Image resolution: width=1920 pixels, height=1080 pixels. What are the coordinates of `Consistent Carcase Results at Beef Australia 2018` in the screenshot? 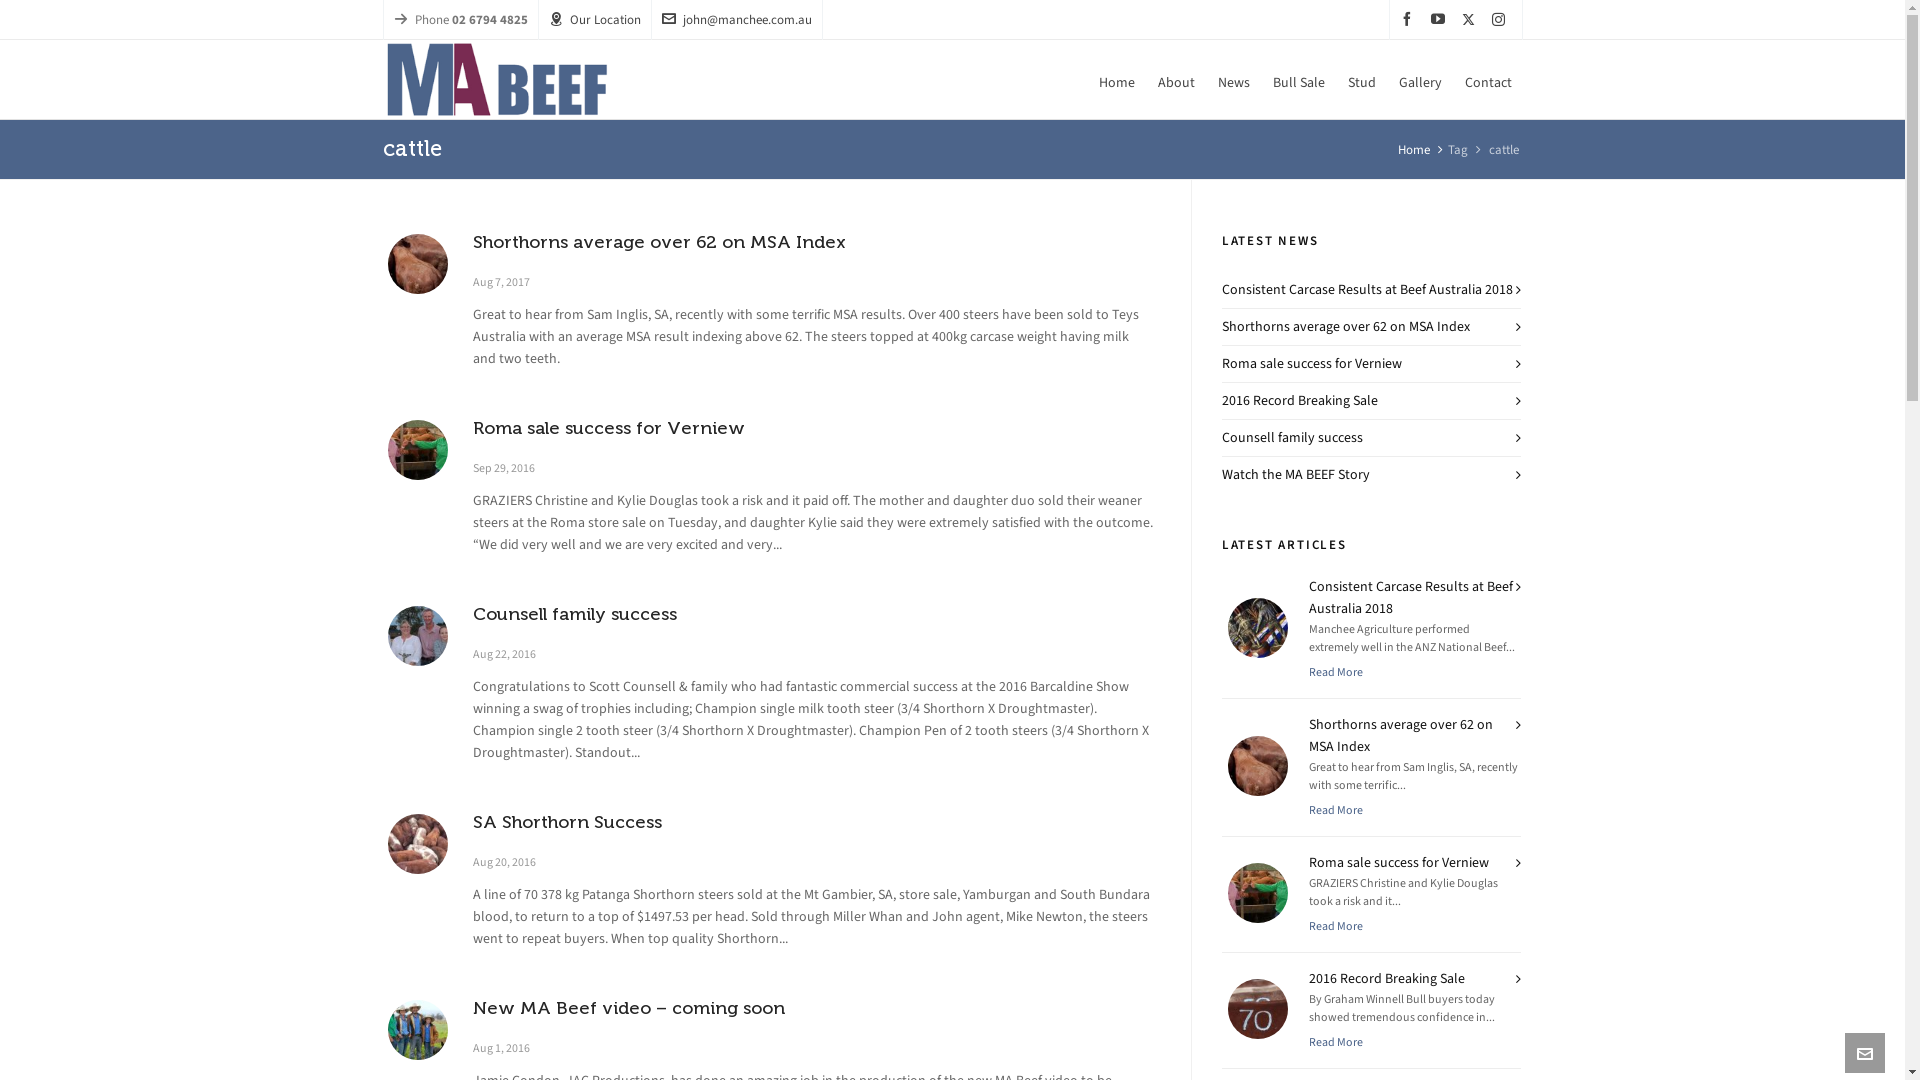 It's located at (1368, 290).